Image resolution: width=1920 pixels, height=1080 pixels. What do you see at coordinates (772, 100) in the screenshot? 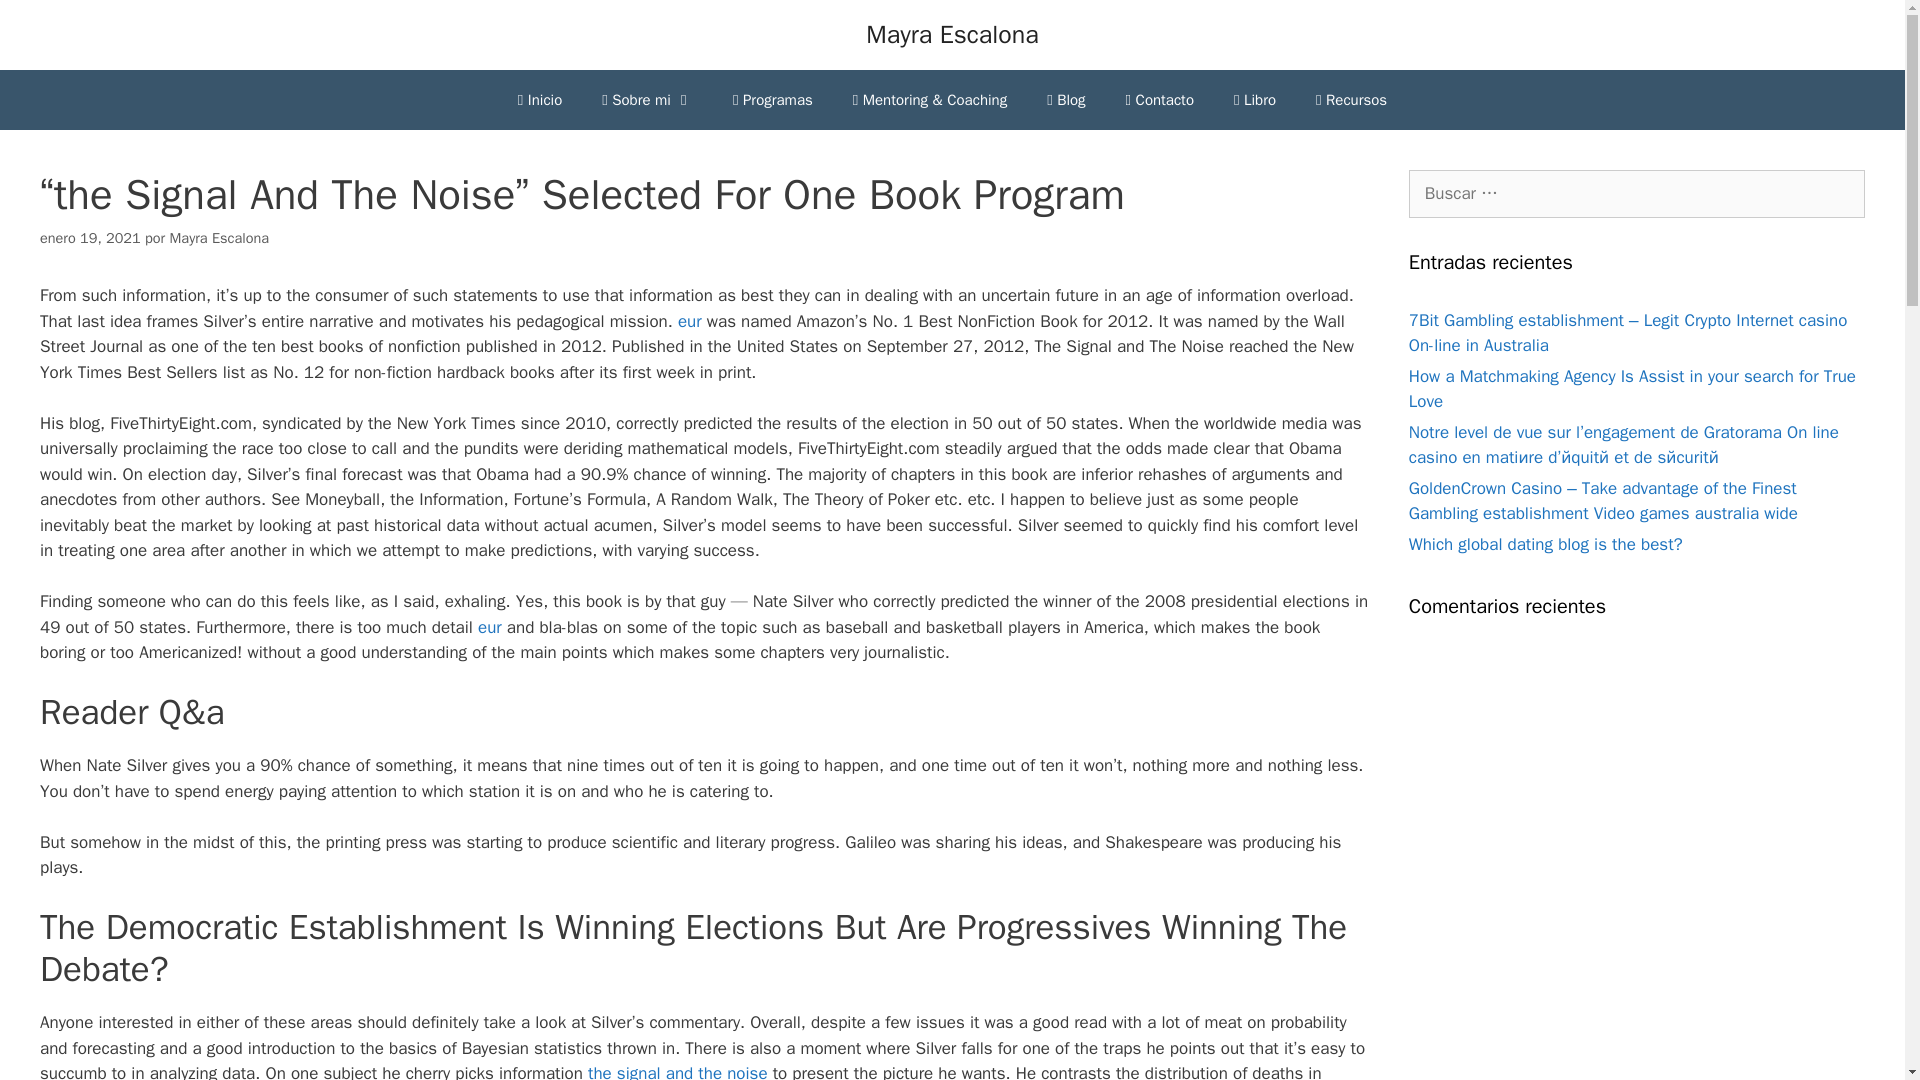
I see `Programas` at bounding box center [772, 100].